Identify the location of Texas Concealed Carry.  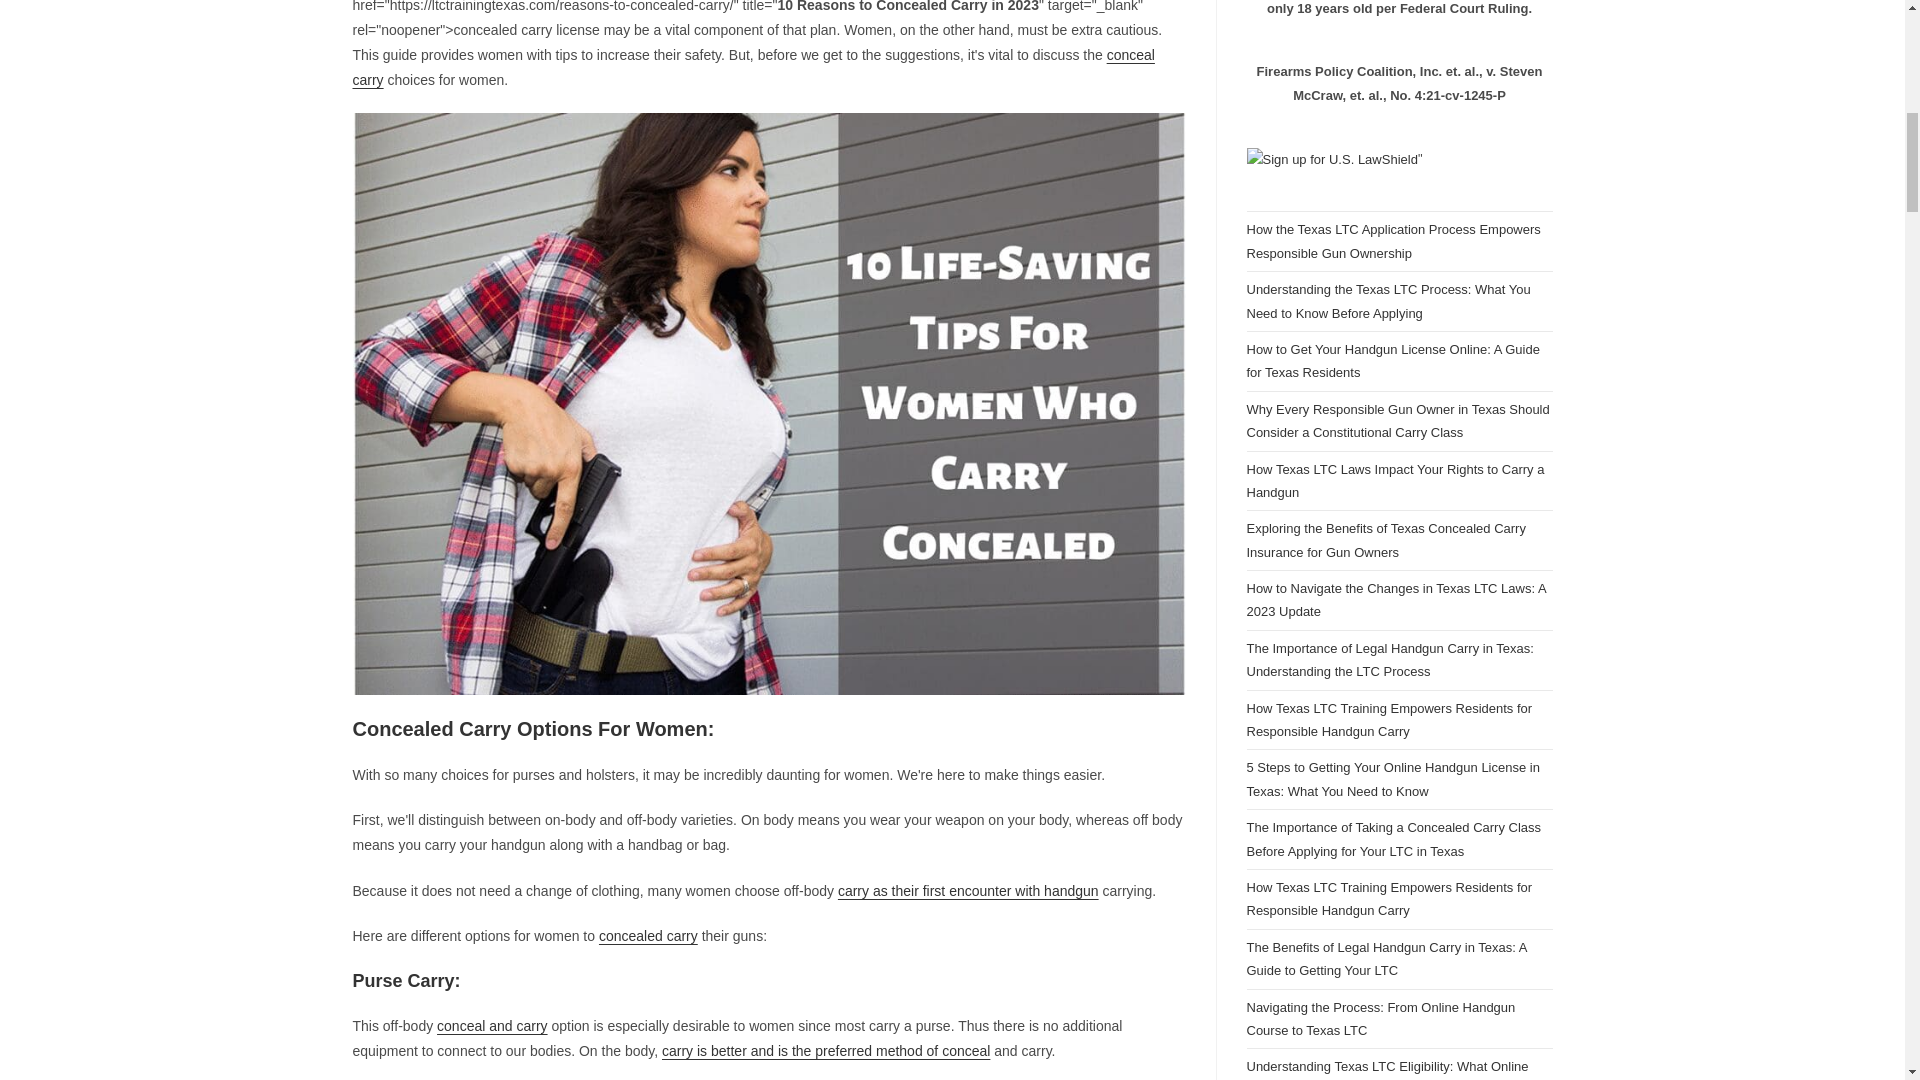
(492, 1026).